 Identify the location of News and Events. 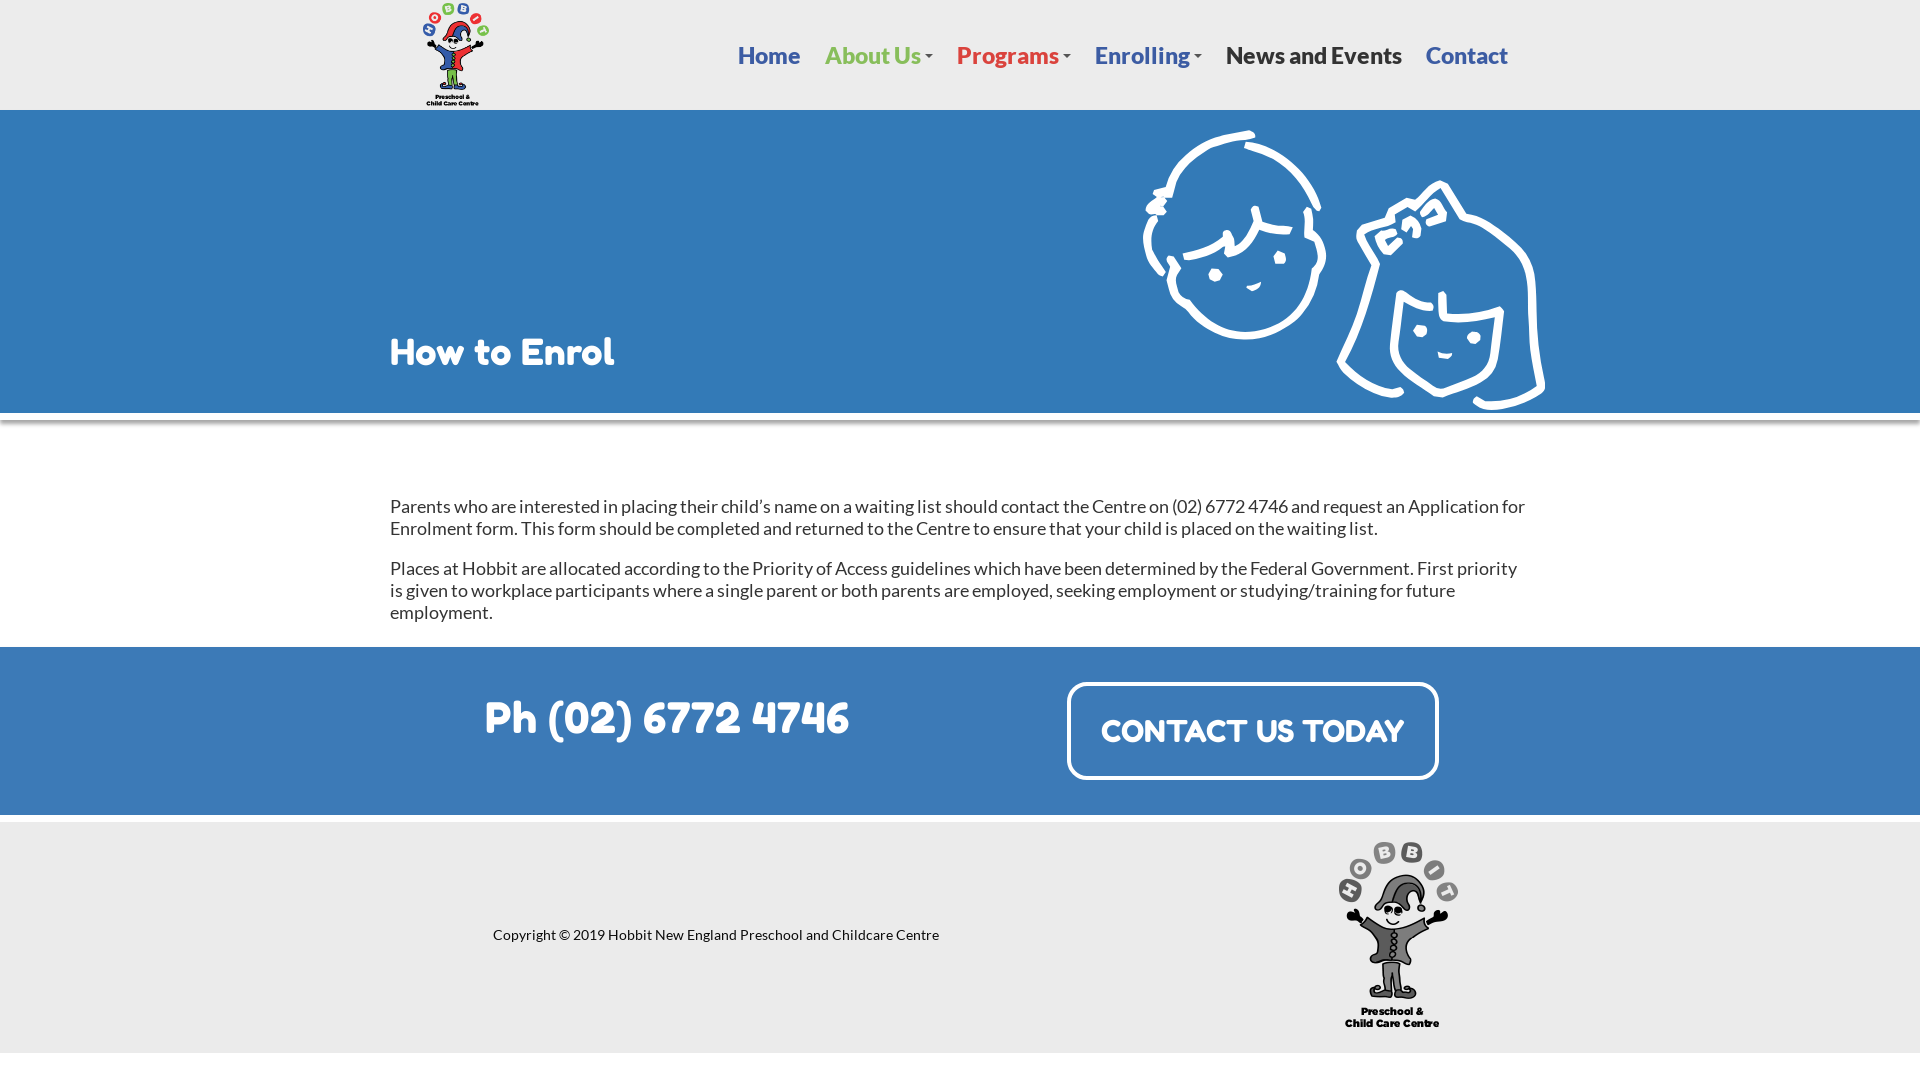
(1314, 56).